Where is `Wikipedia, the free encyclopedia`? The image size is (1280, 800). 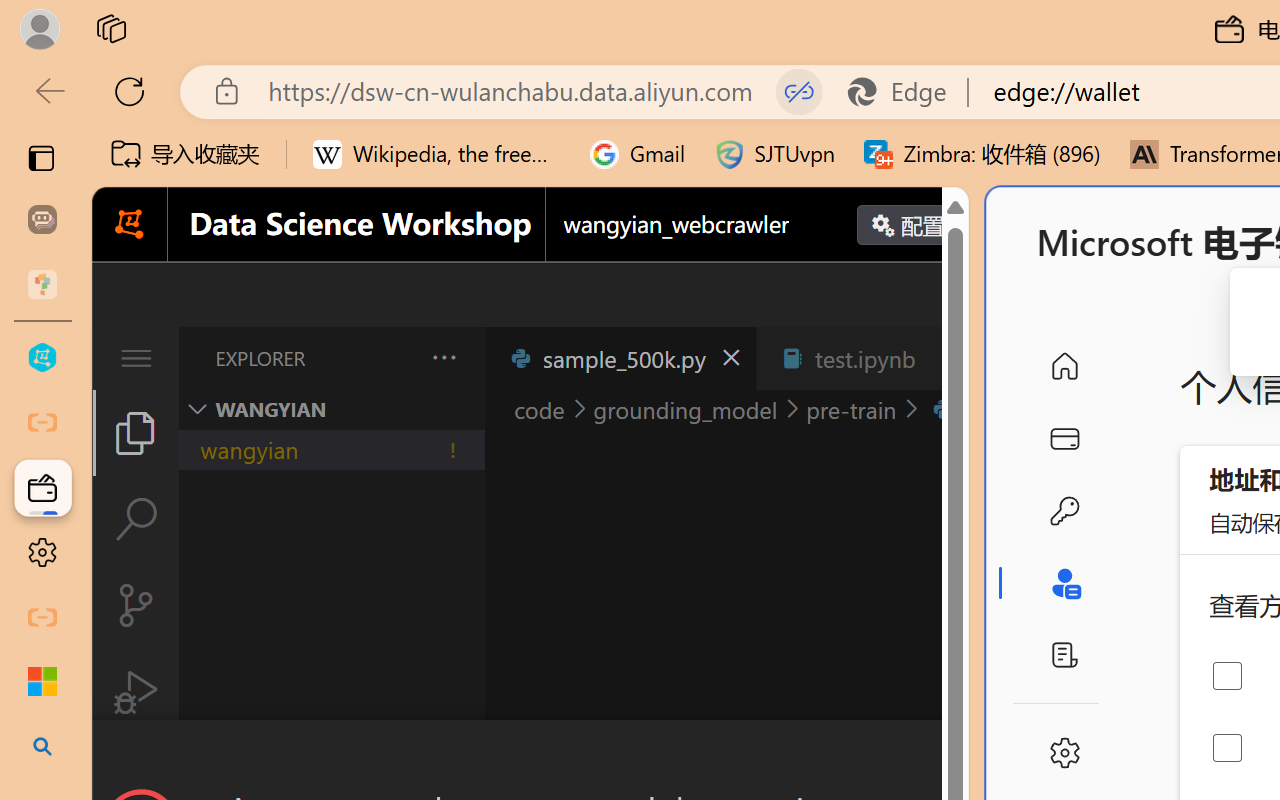 Wikipedia, the free encyclopedia is located at coordinates (437, 154).